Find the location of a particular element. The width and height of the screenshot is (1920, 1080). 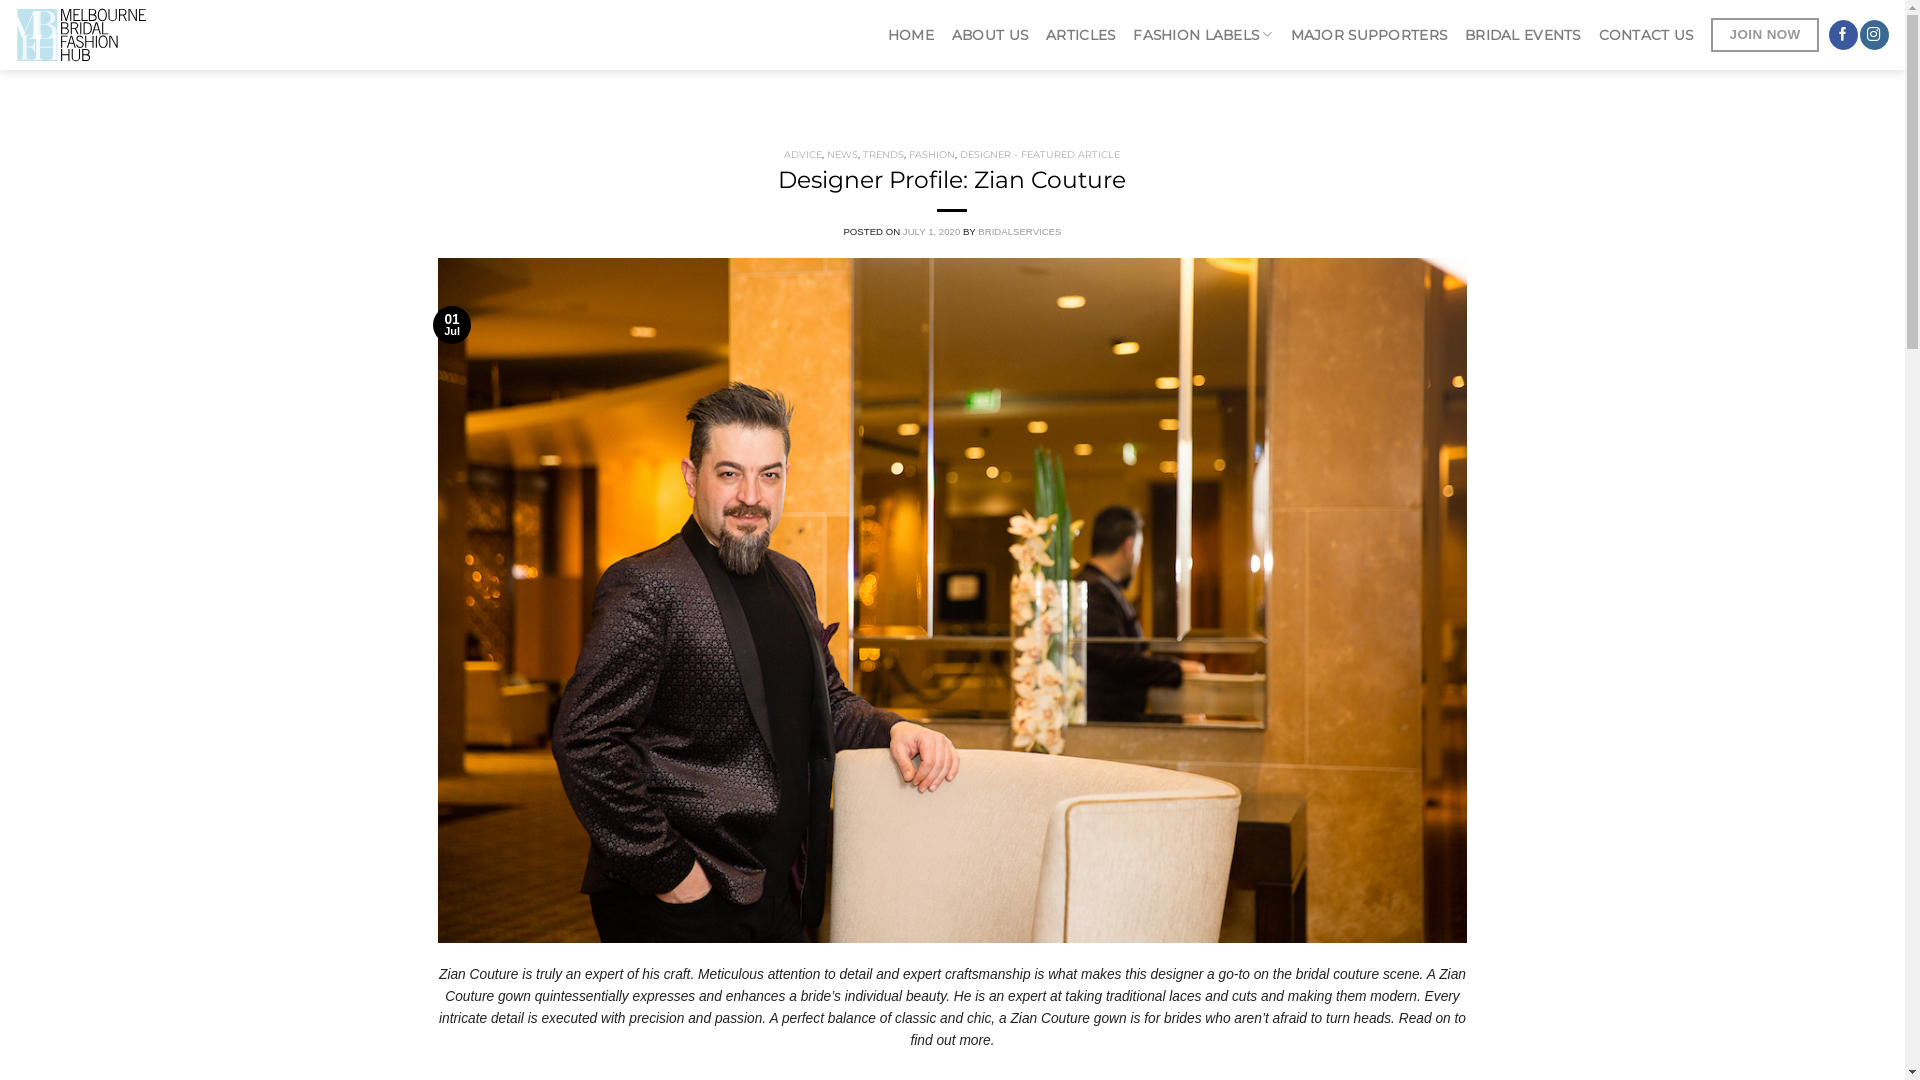

DESIGNER - FEATURED ARTICLE is located at coordinates (1040, 154).